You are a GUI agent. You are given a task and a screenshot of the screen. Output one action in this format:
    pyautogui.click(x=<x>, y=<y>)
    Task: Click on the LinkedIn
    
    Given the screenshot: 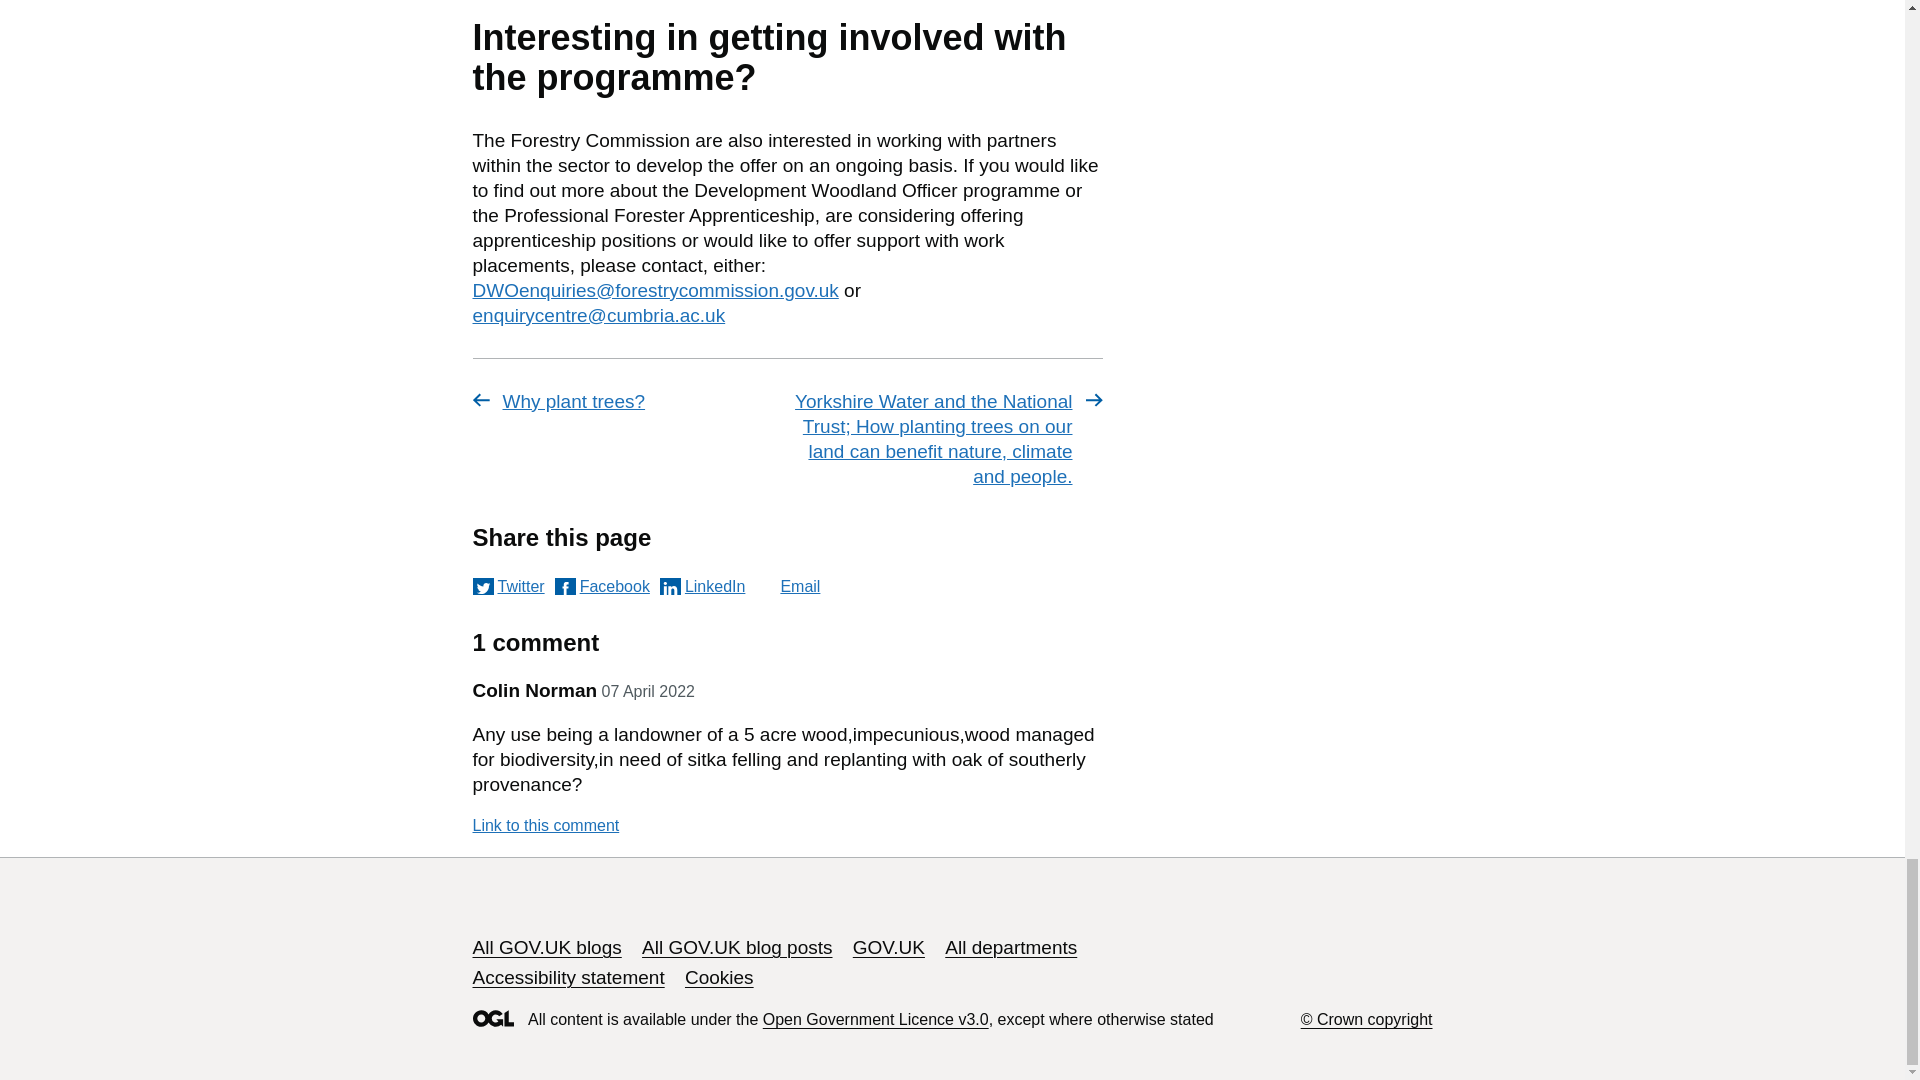 What is the action you would take?
    pyautogui.click(x=703, y=586)
    